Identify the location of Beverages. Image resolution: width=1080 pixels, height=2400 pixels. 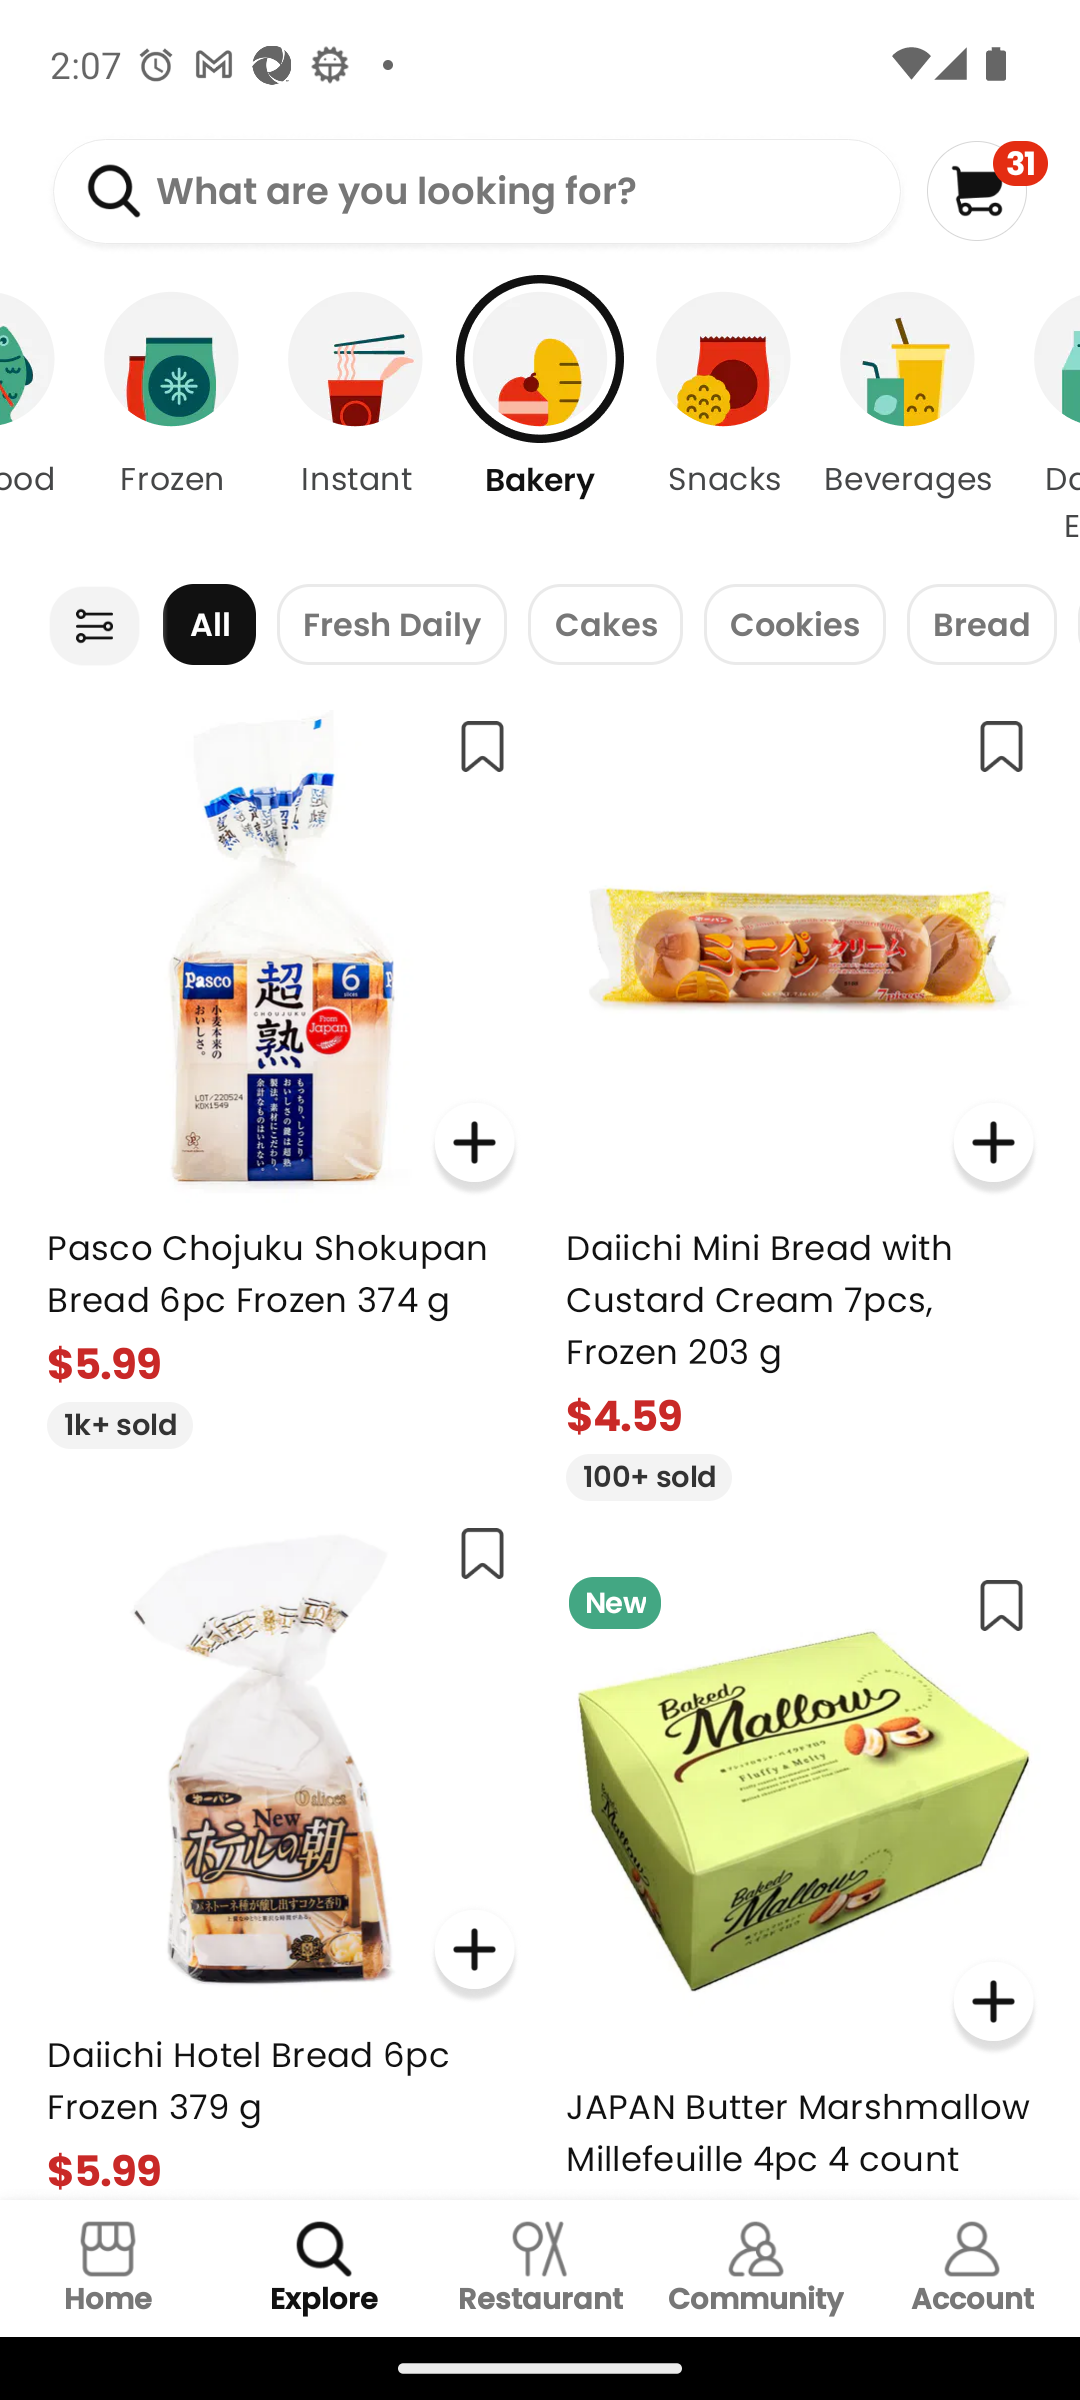
(908, 420).